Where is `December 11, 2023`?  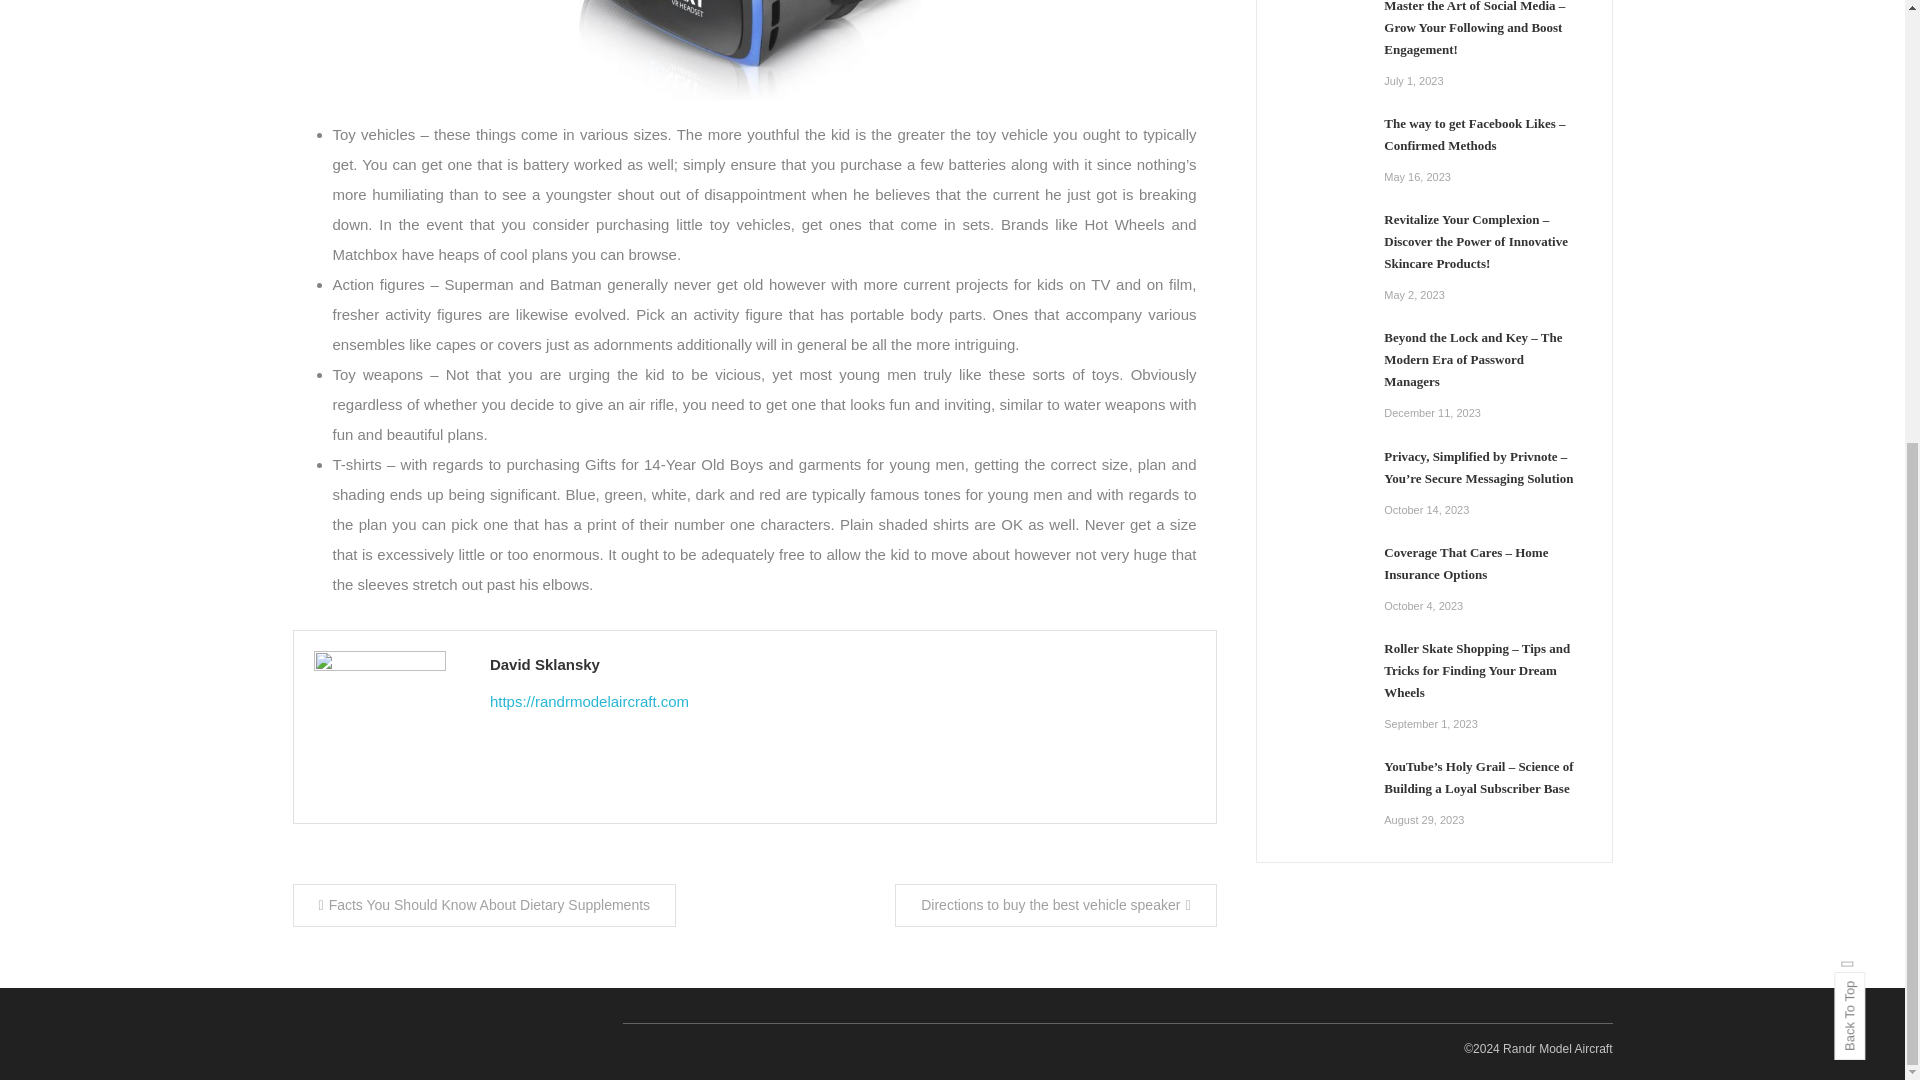 December 11, 2023 is located at coordinates (1432, 413).